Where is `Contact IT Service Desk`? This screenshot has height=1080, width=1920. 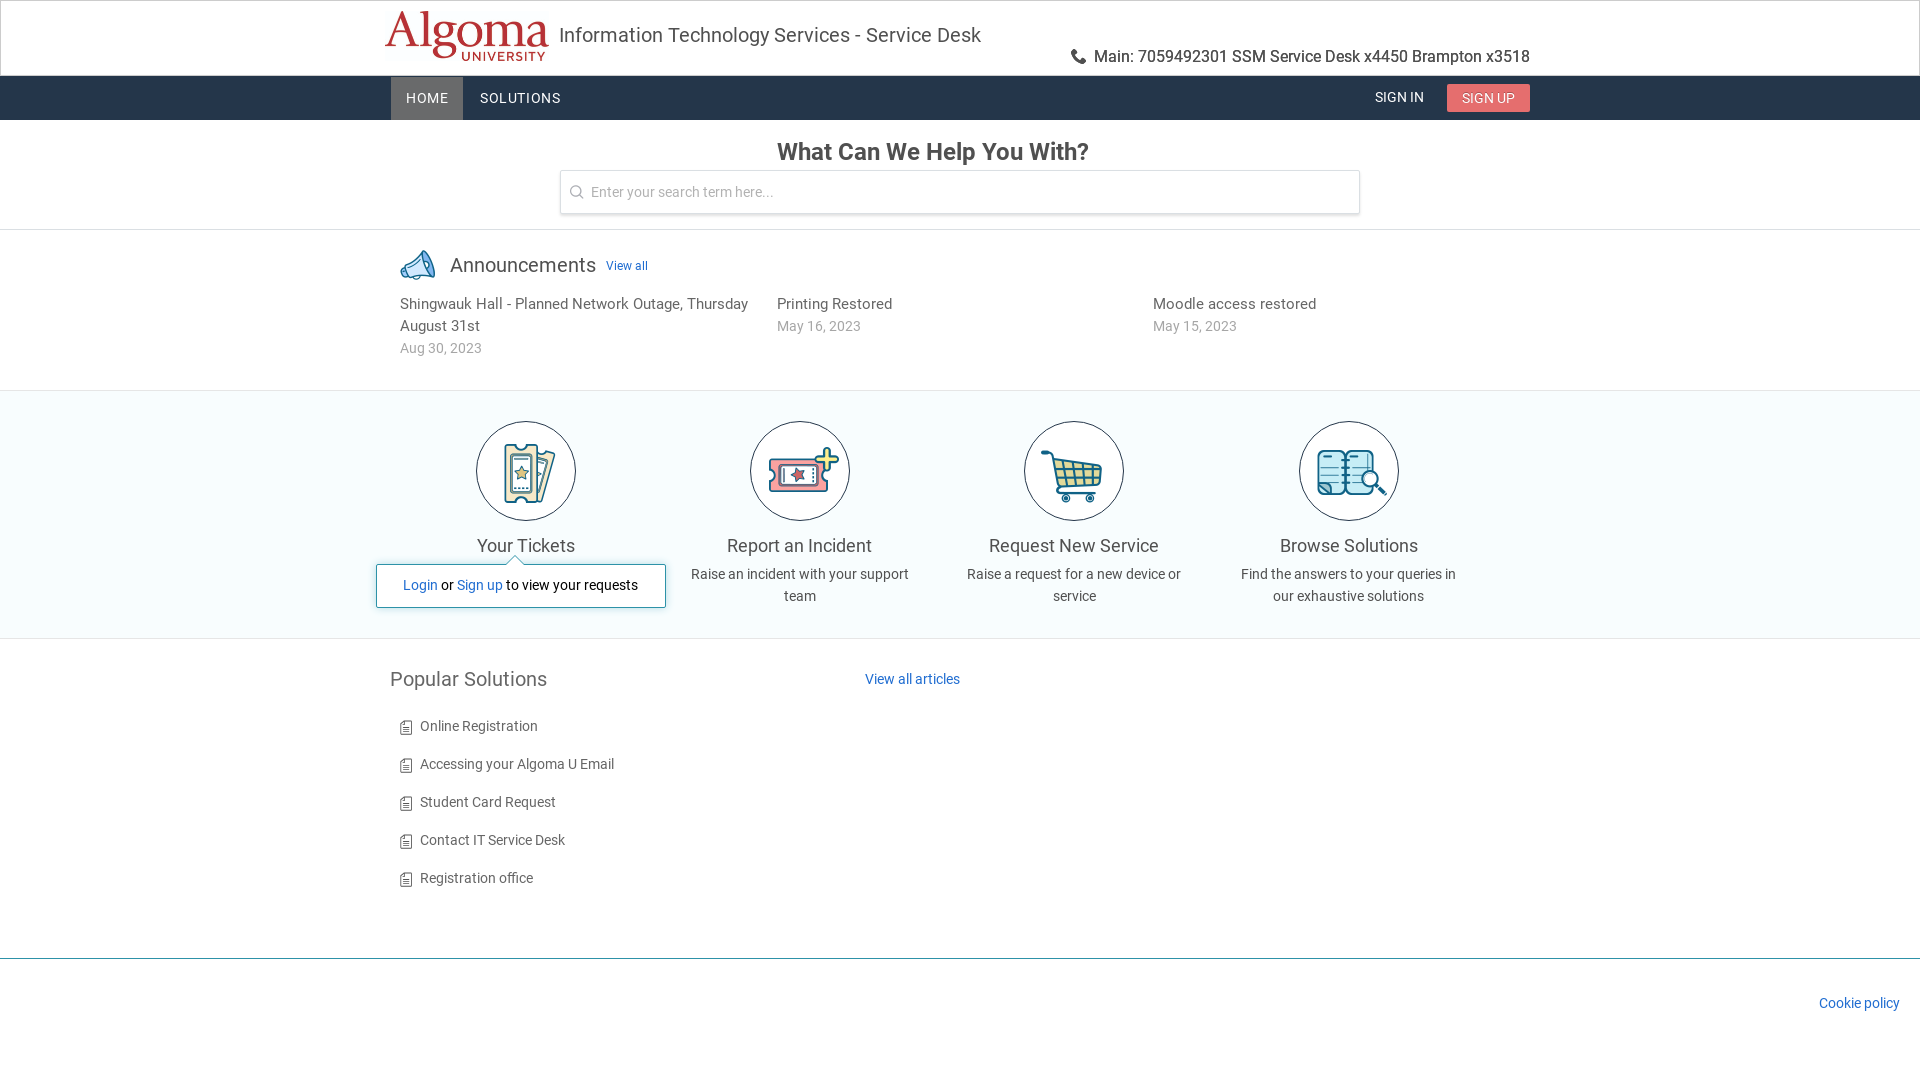 Contact IT Service Desk is located at coordinates (492, 840).